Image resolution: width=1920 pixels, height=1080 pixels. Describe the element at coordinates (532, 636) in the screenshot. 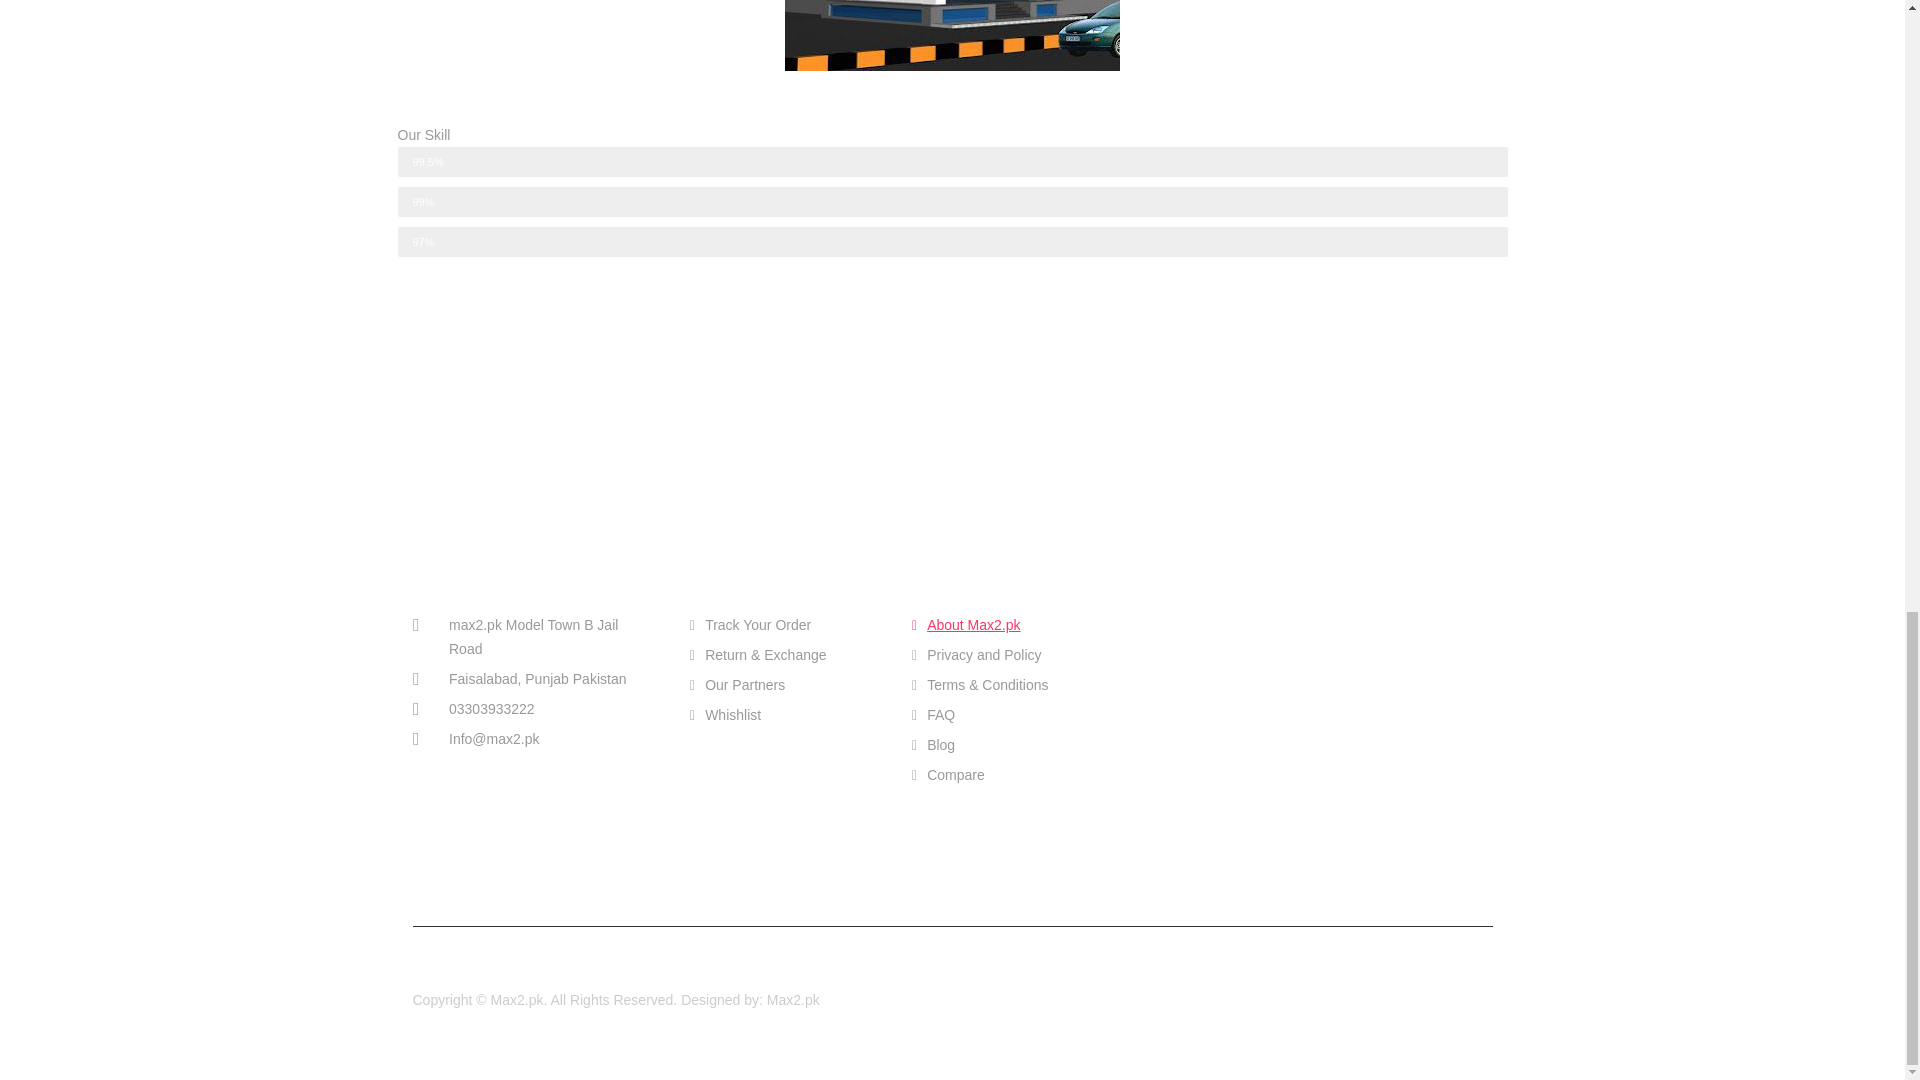

I see `max2.pk Model Town B Jail Road` at that location.